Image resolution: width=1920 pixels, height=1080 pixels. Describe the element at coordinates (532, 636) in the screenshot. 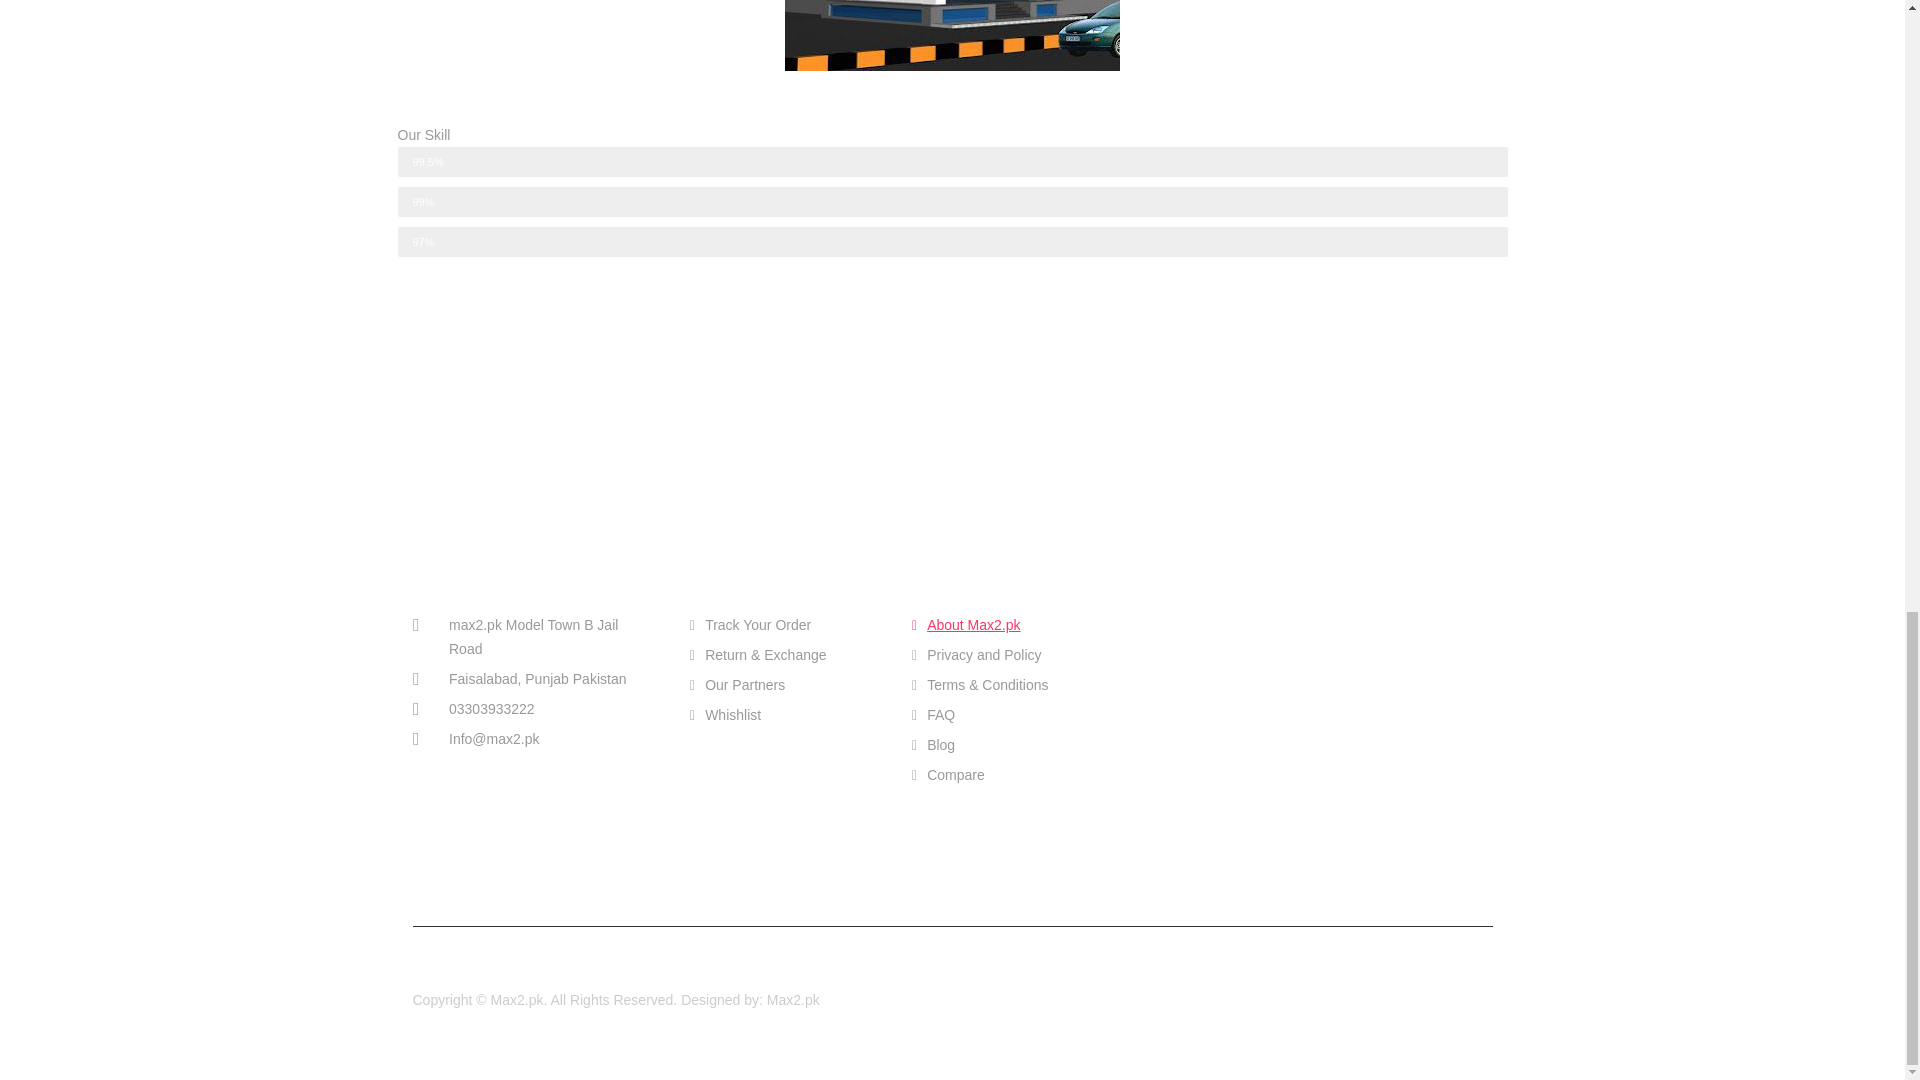

I see `max2.pk Model Town B Jail Road` at that location.